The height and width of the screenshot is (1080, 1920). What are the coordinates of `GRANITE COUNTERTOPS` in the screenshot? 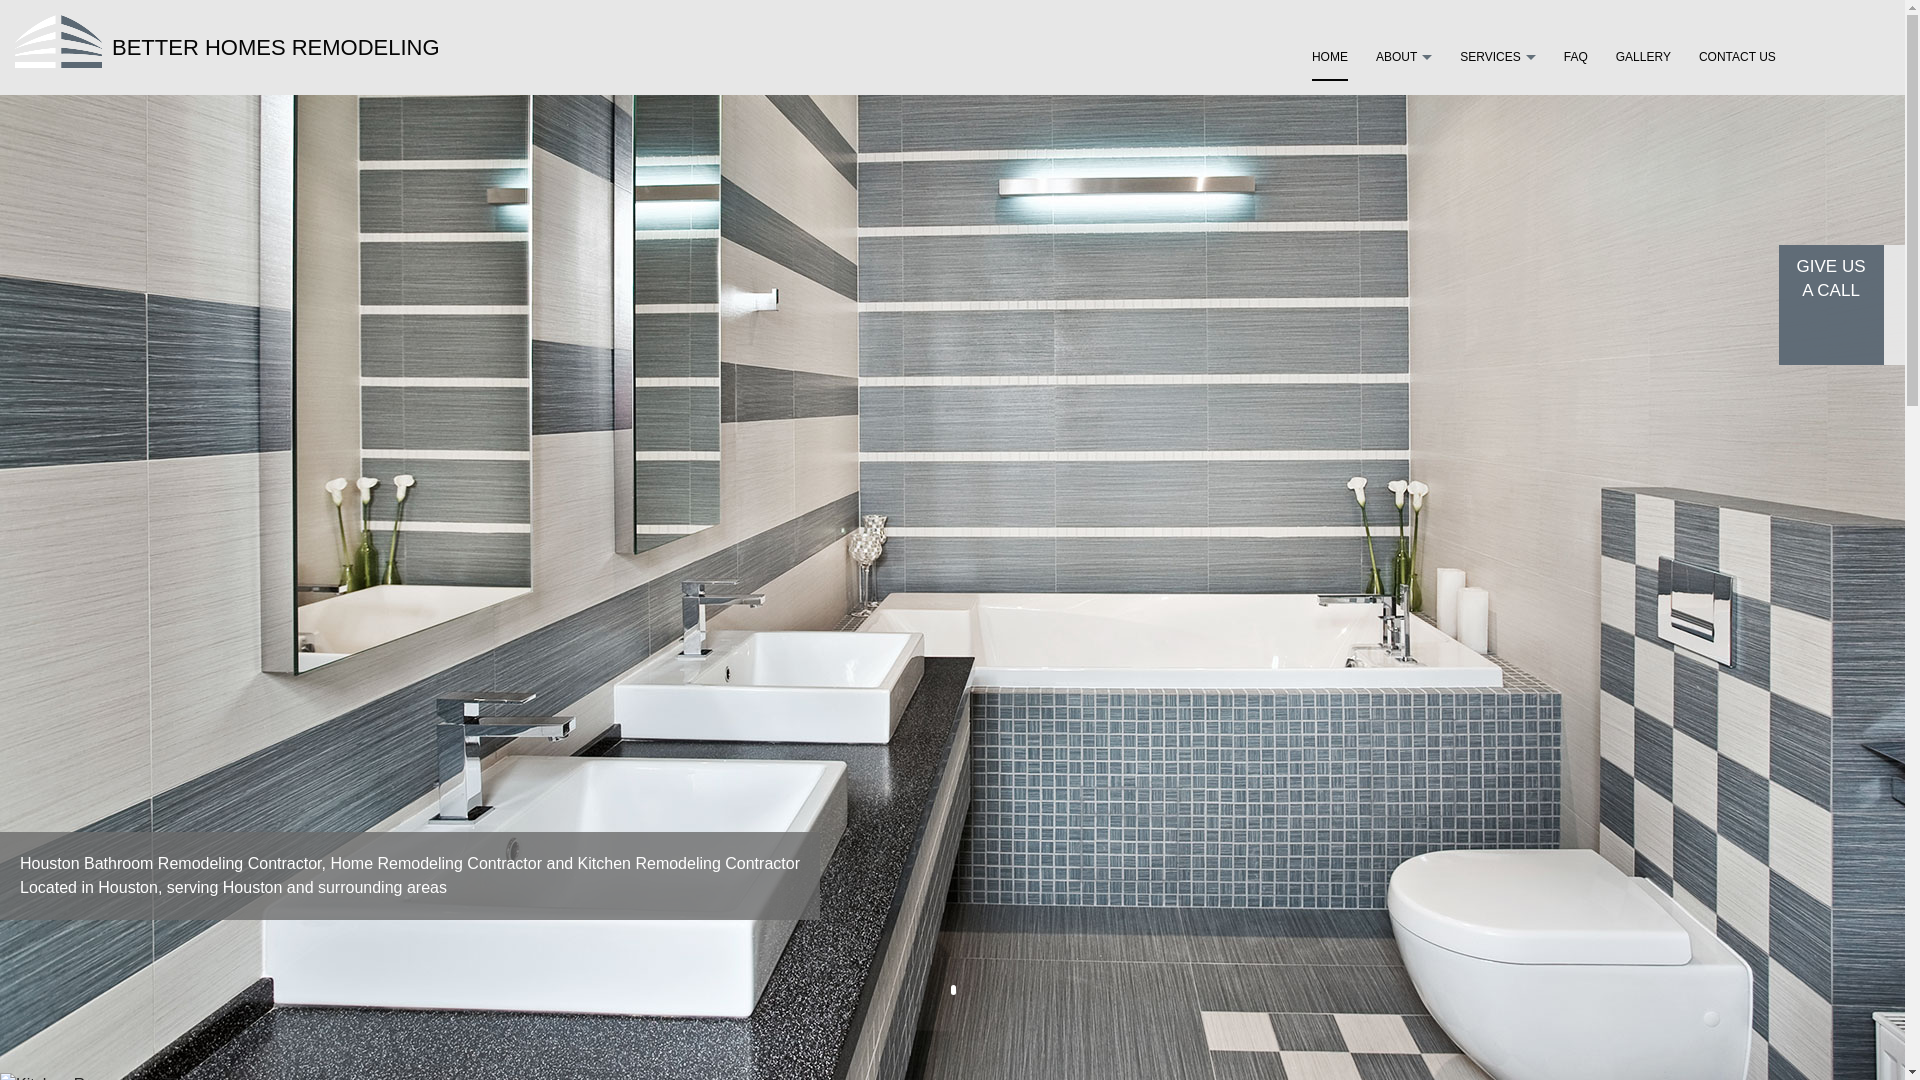 It's located at (1498, 344).